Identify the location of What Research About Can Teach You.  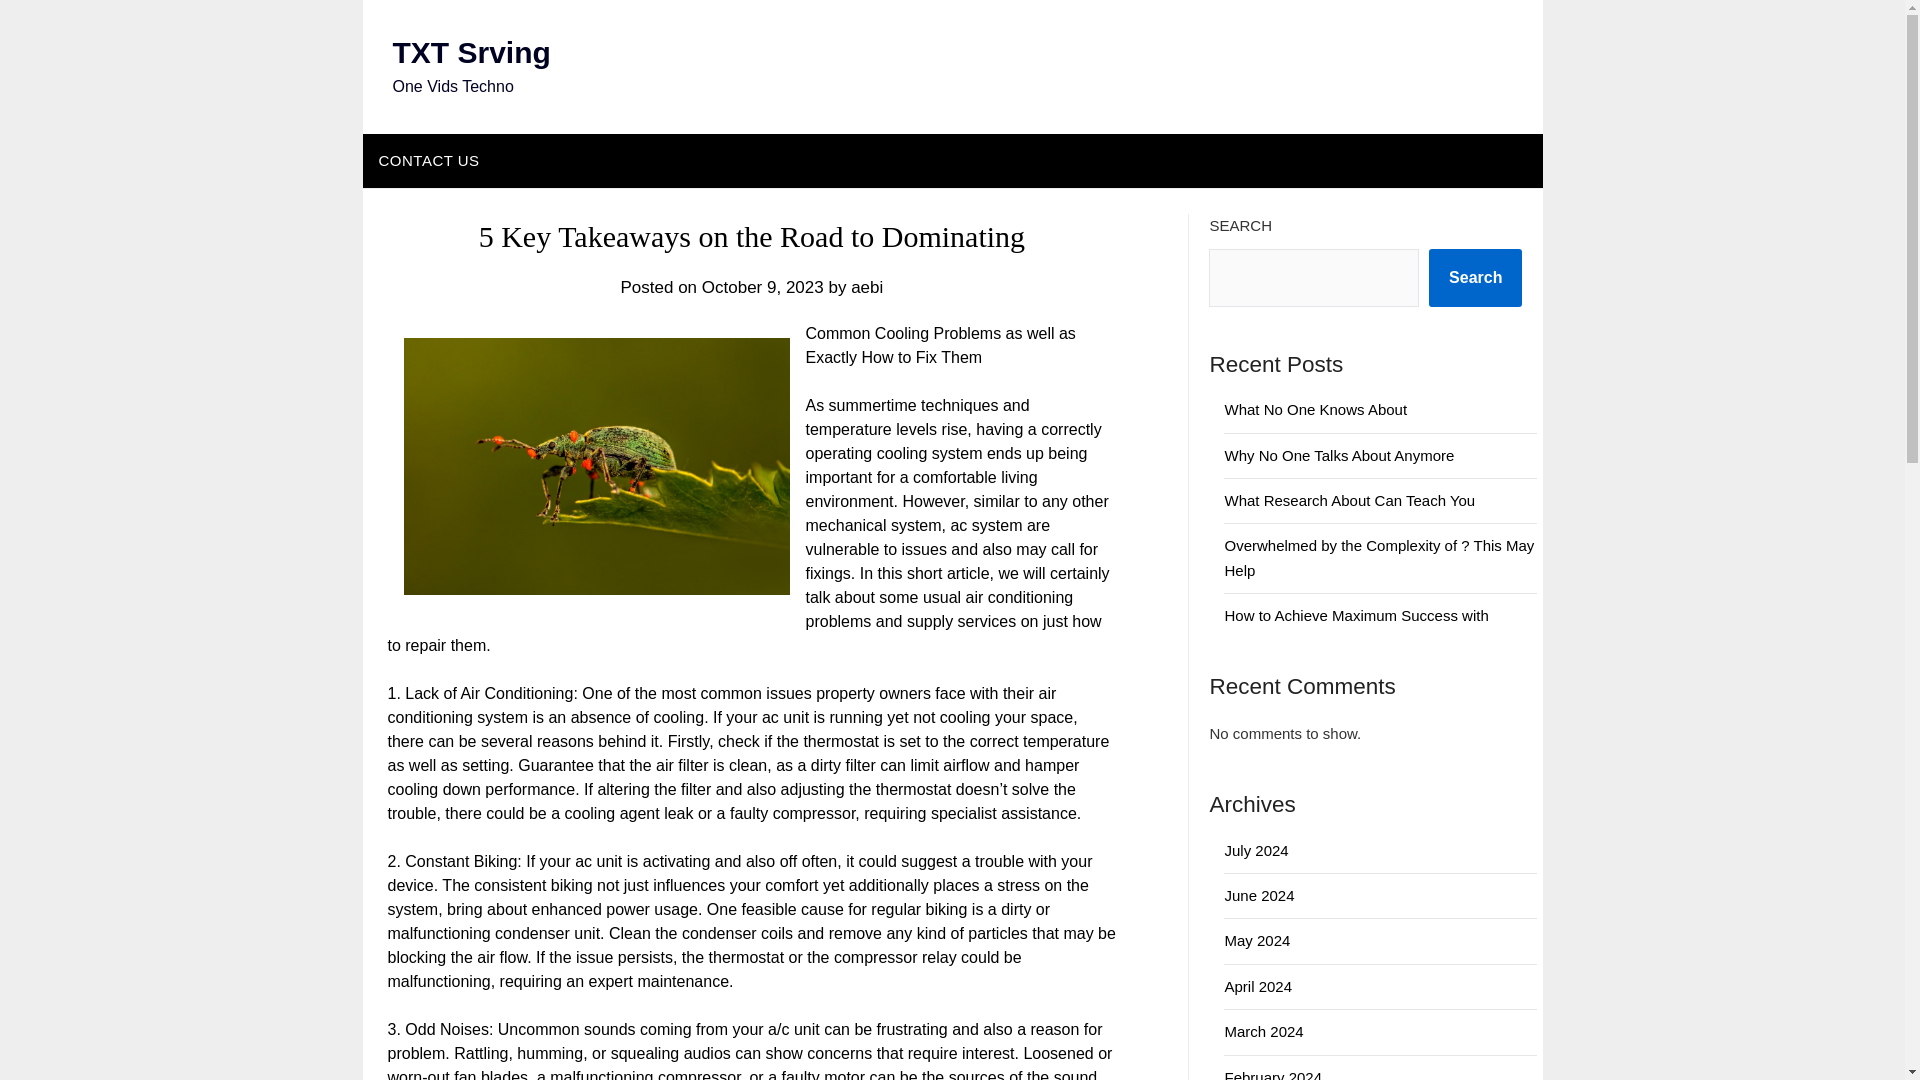
(1349, 500).